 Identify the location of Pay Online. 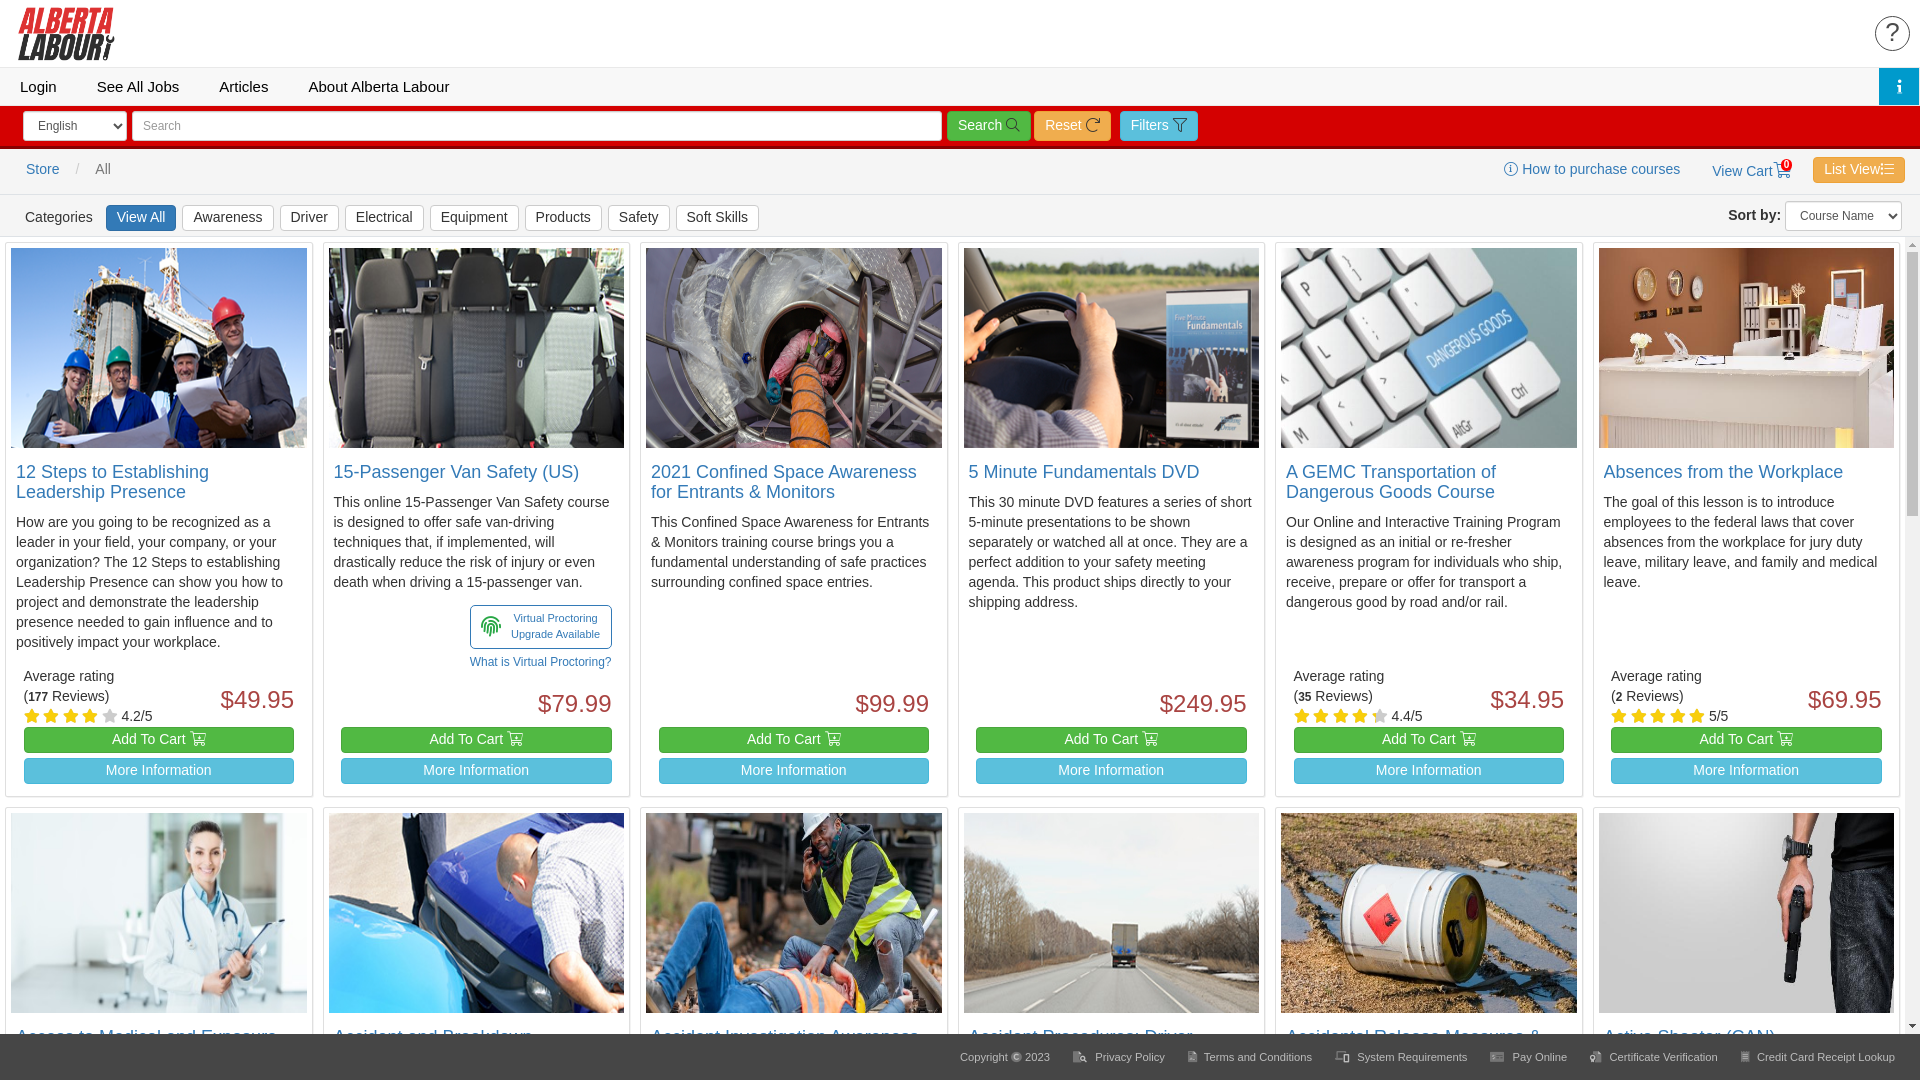
(1530, 1057).